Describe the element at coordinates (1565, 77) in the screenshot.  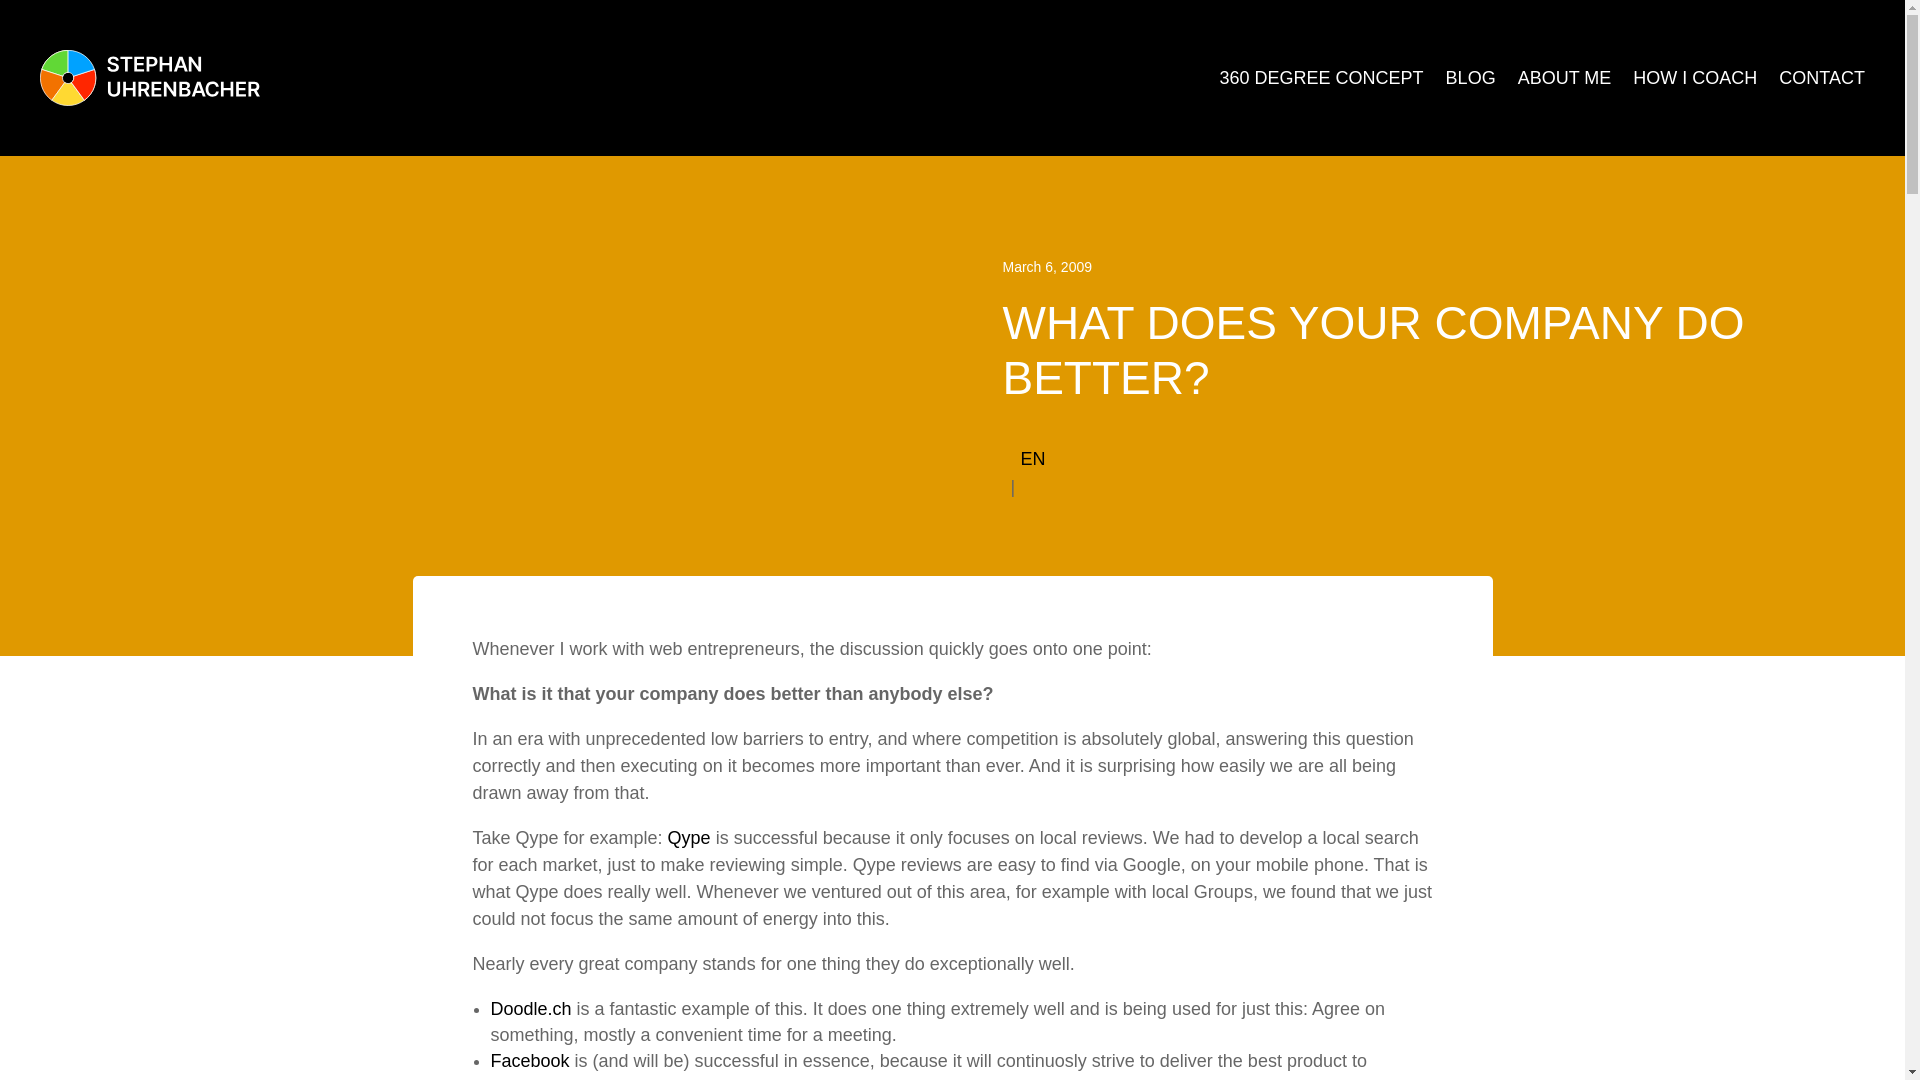
I see `ABOUT ME` at that location.